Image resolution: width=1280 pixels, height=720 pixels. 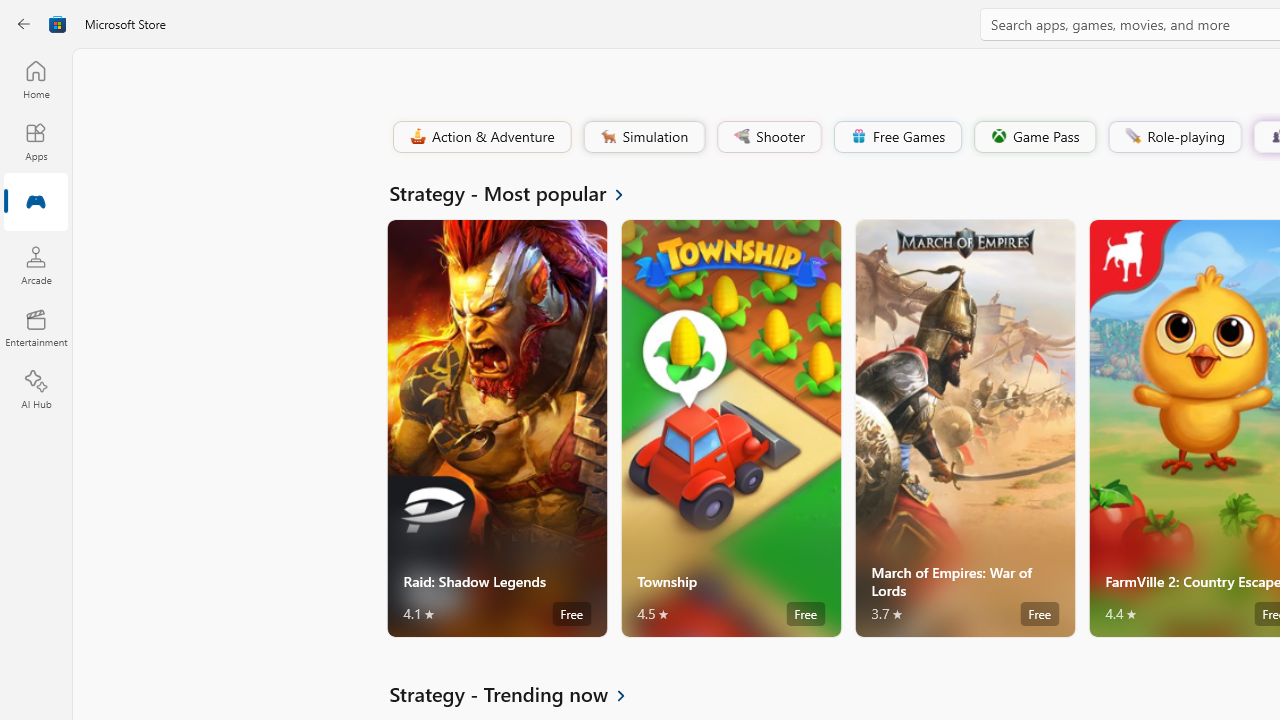 What do you see at coordinates (1033, 136) in the screenshot?
I see `Game Pass` at bounding box center [1033, 136].